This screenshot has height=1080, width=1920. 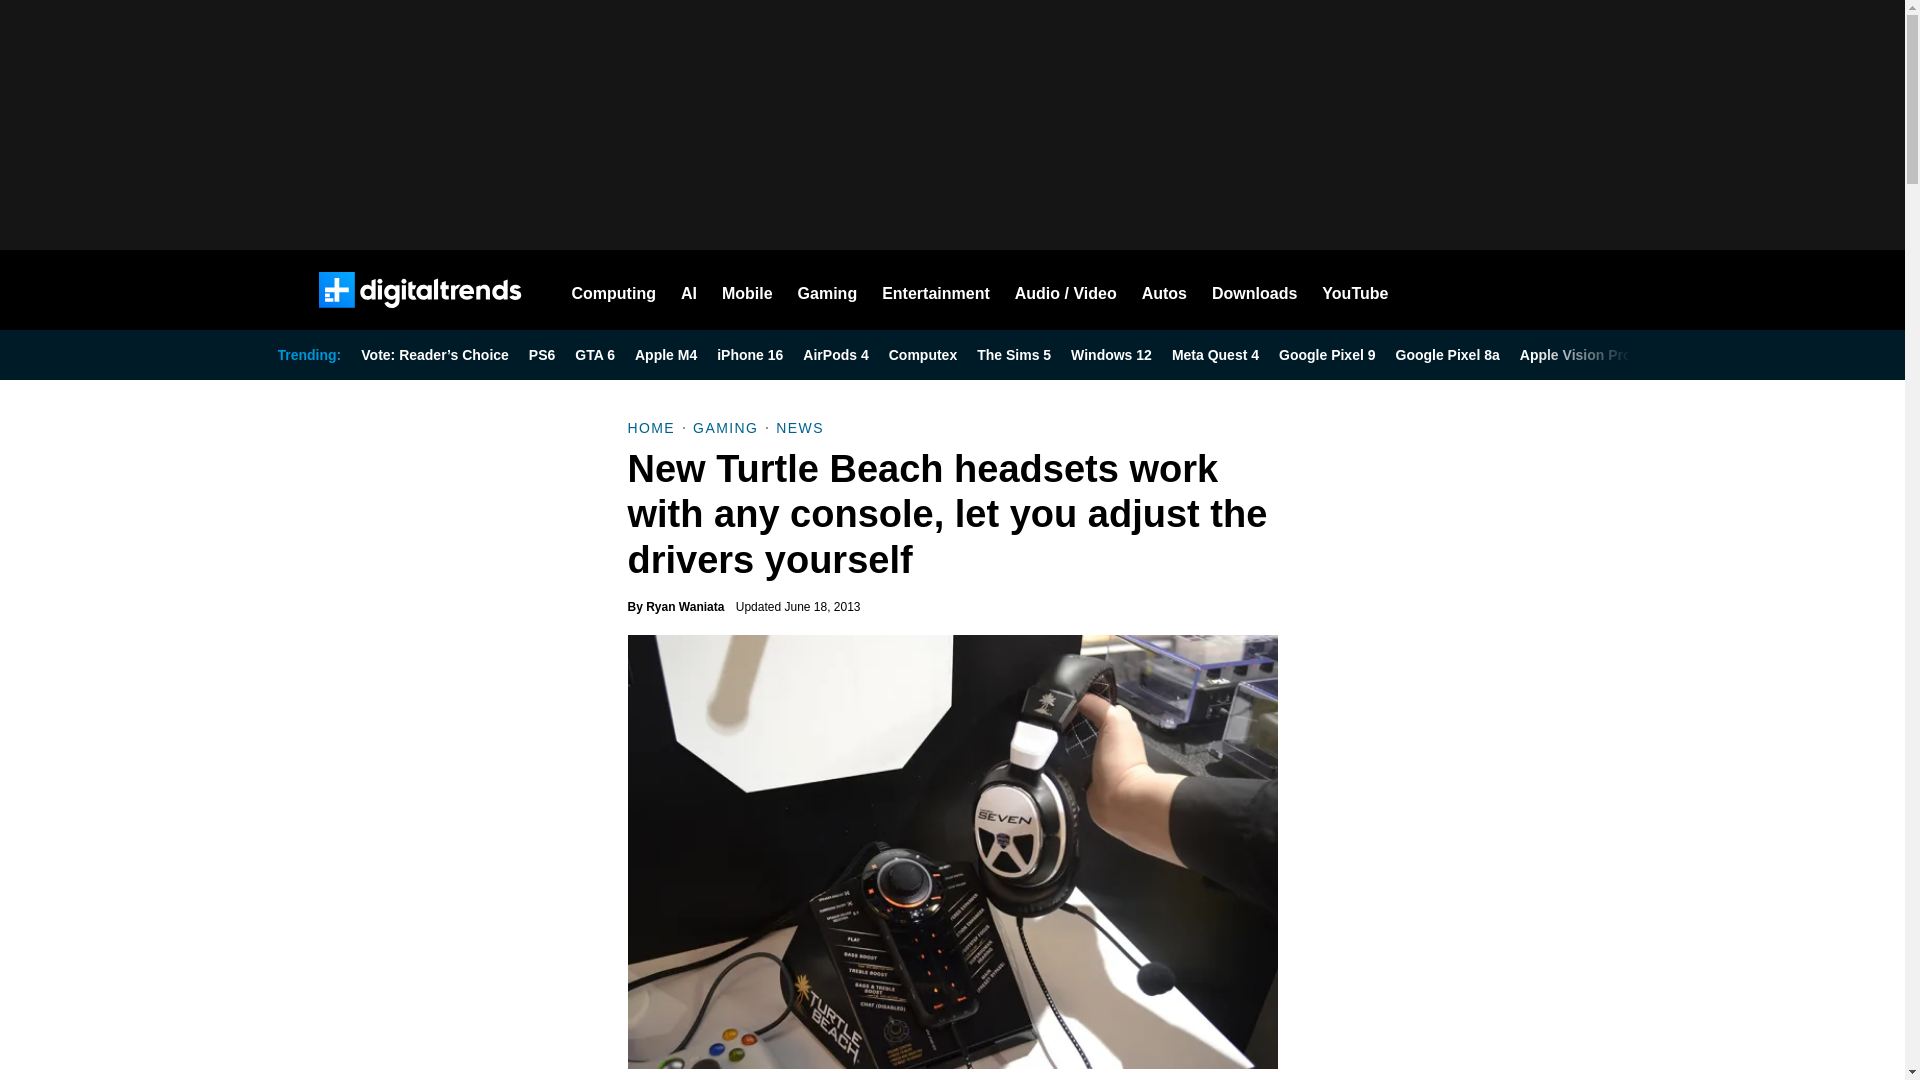 I want to click on Entertainment, so click(x=936, y=290).